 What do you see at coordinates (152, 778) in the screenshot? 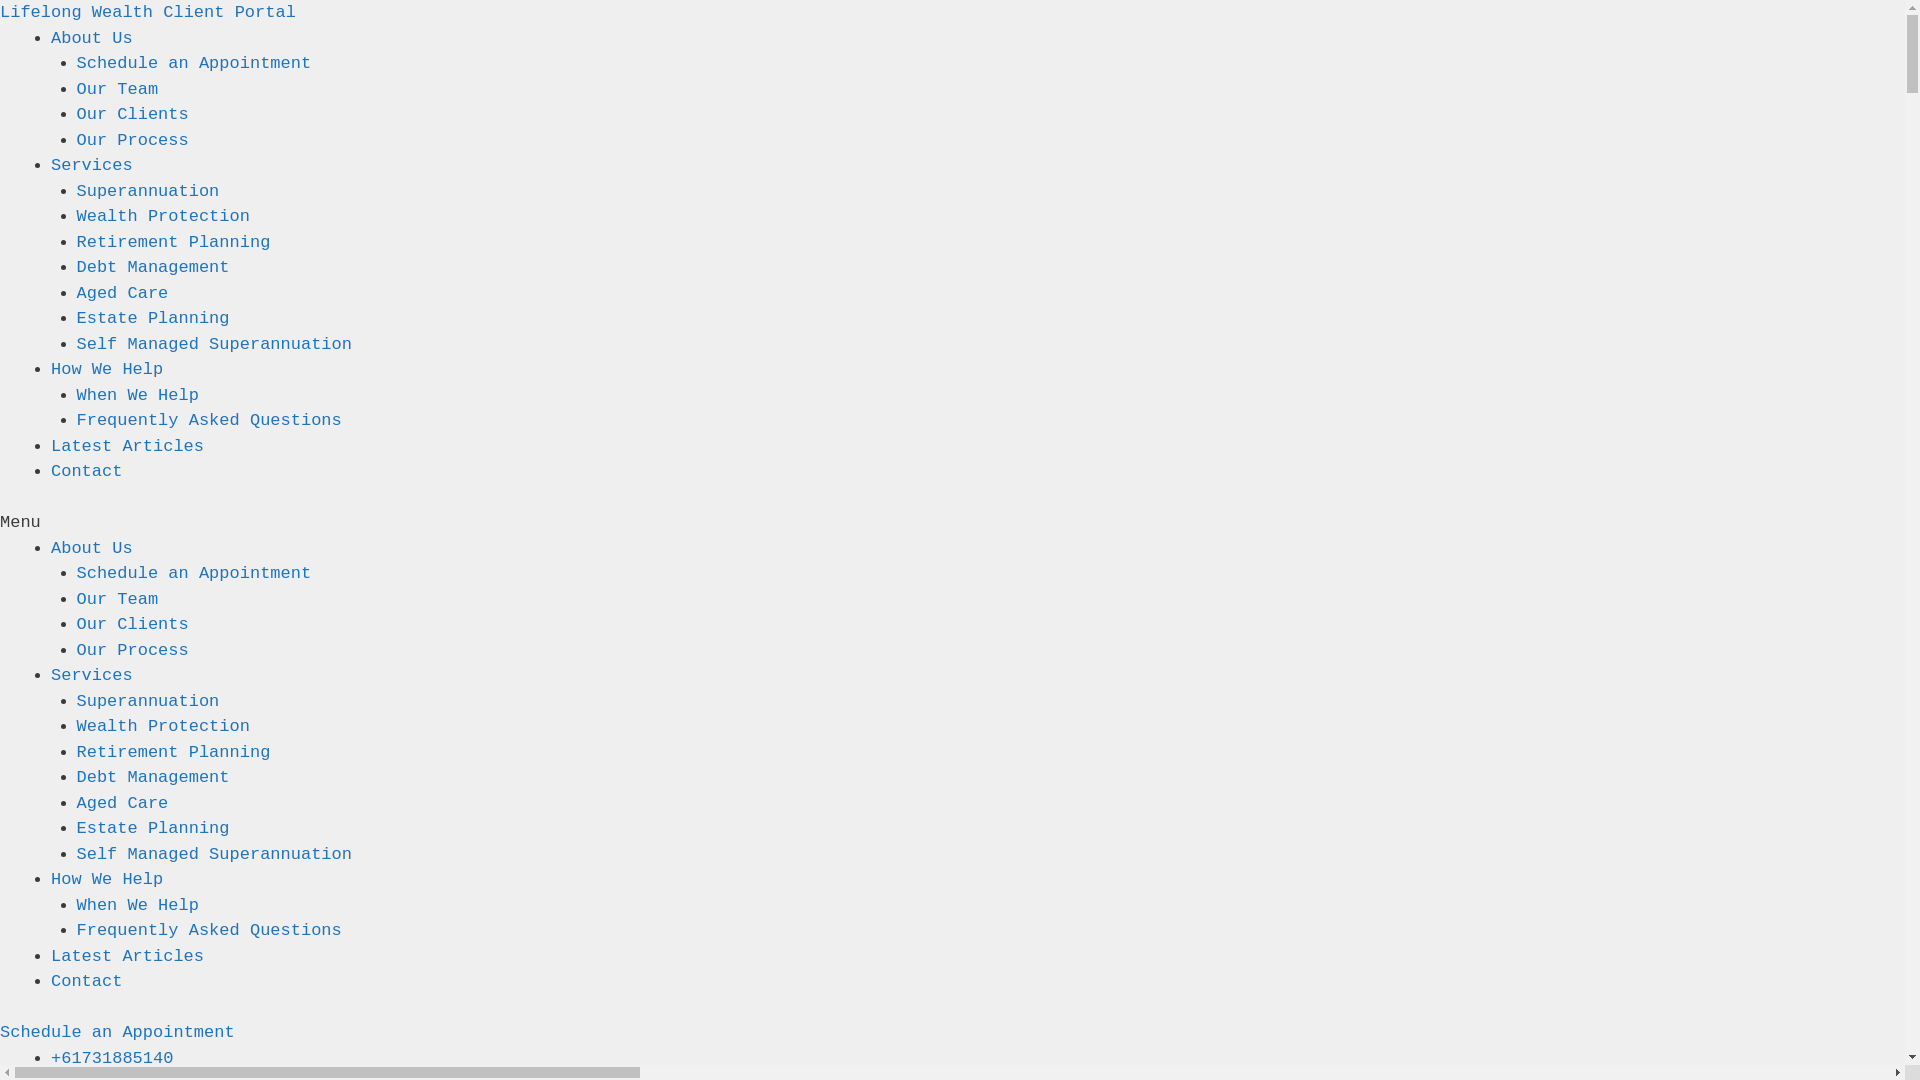
I see `Debt Management` at bounding box center [152, 778].